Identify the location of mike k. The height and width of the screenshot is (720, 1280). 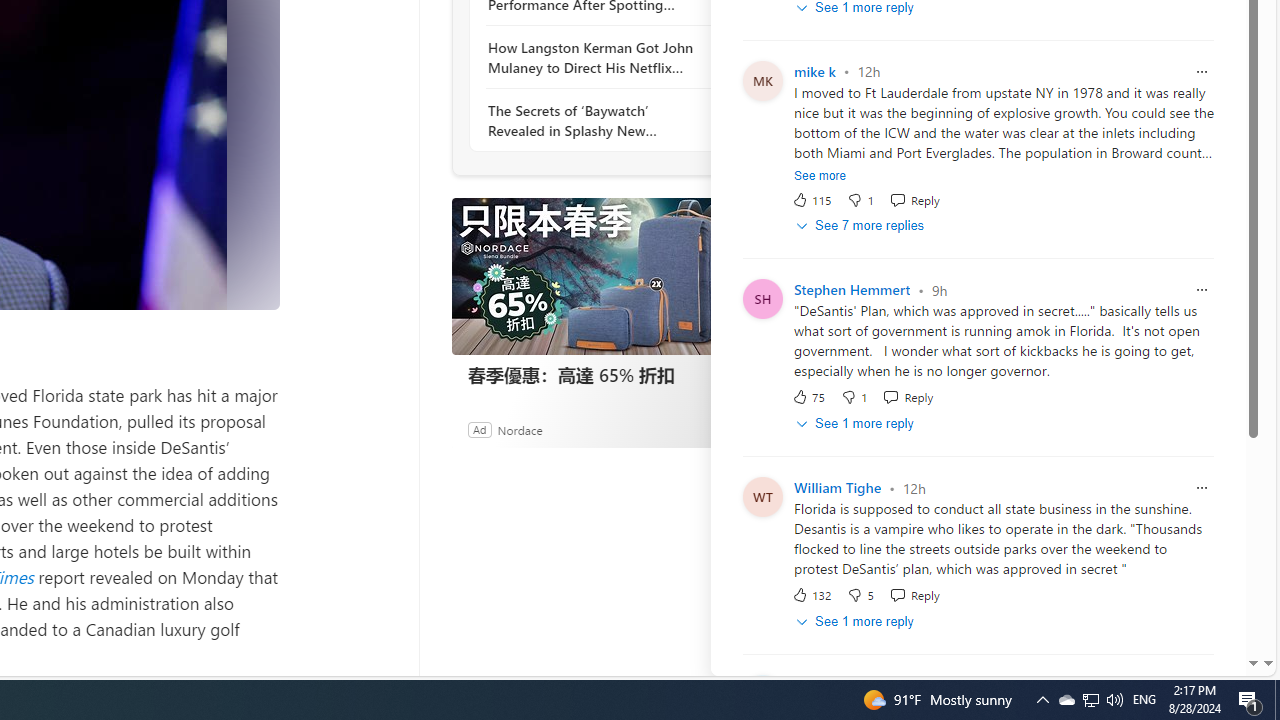
(814, 72).